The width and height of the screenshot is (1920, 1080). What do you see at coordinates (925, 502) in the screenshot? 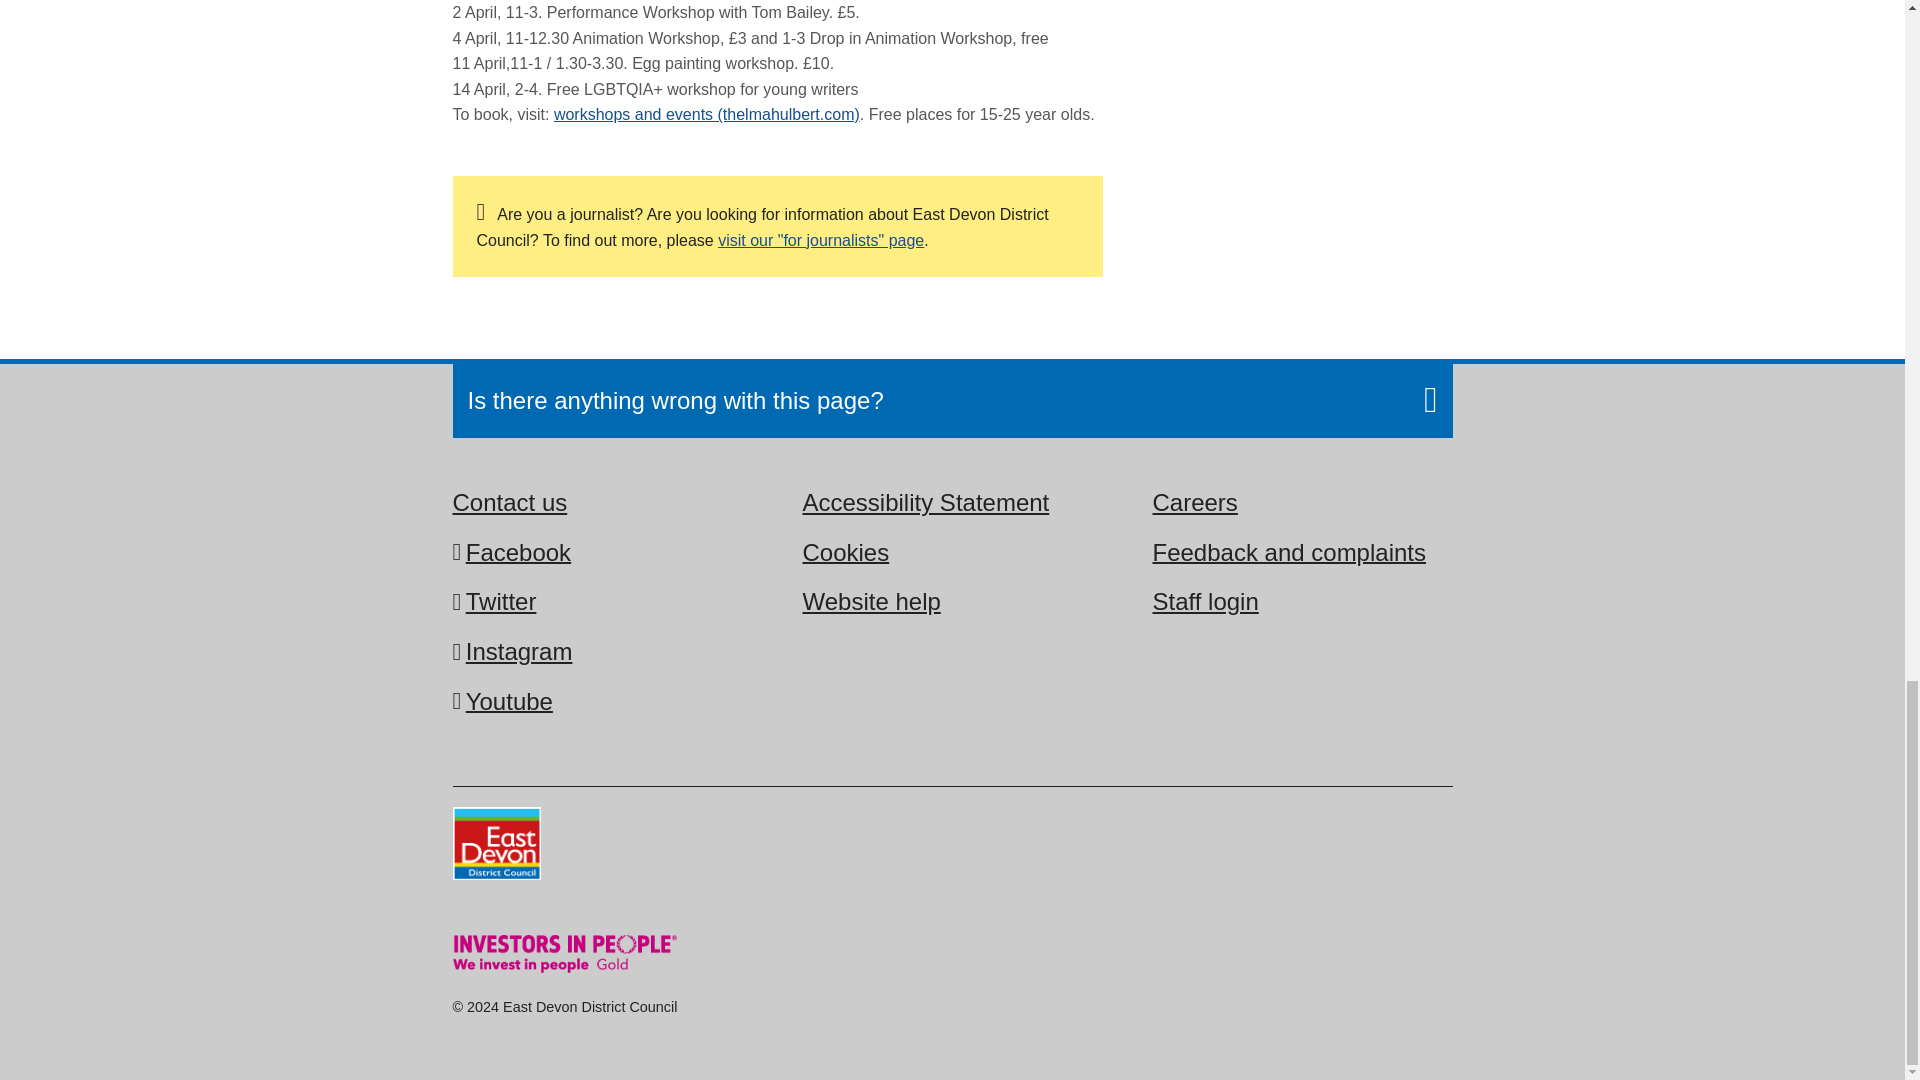
I see `Accessibility Statement` at bounding box center [925, 502].